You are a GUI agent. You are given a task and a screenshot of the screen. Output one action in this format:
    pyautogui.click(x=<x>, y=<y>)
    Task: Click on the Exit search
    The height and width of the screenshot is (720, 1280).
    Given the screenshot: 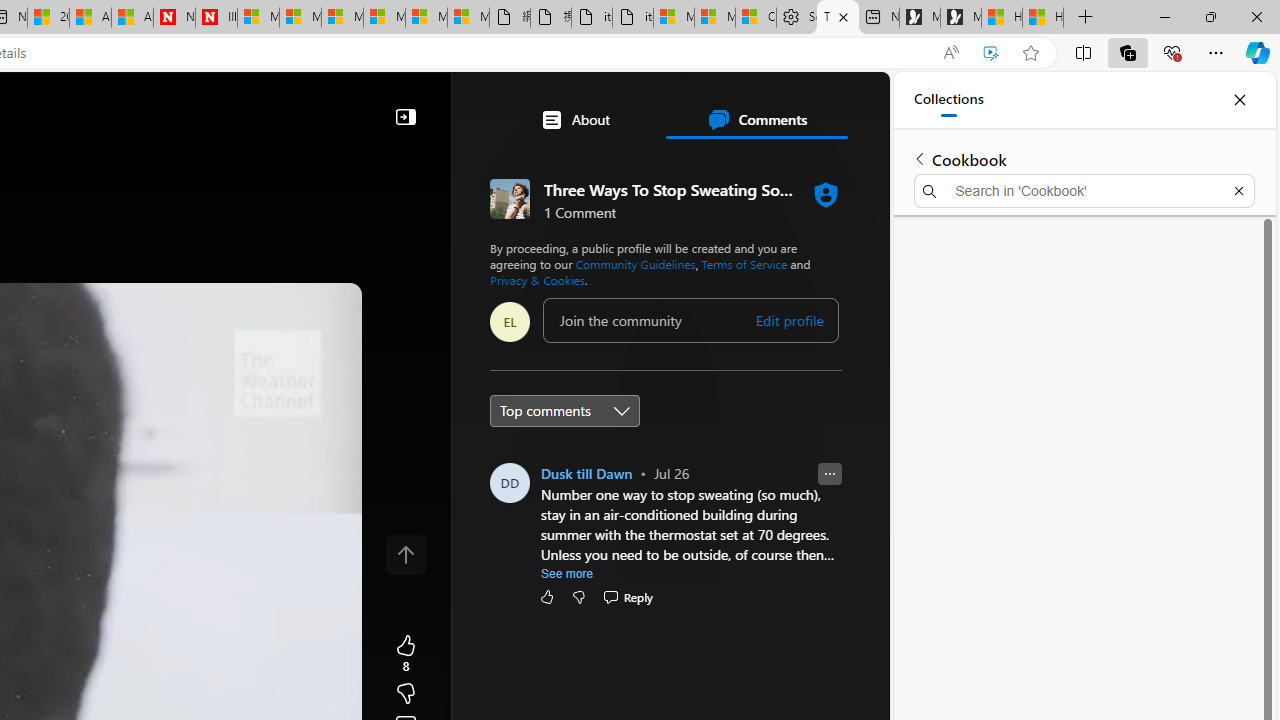 What is the action you would take?
    pyautogui.click(x=1238, y=190)
    